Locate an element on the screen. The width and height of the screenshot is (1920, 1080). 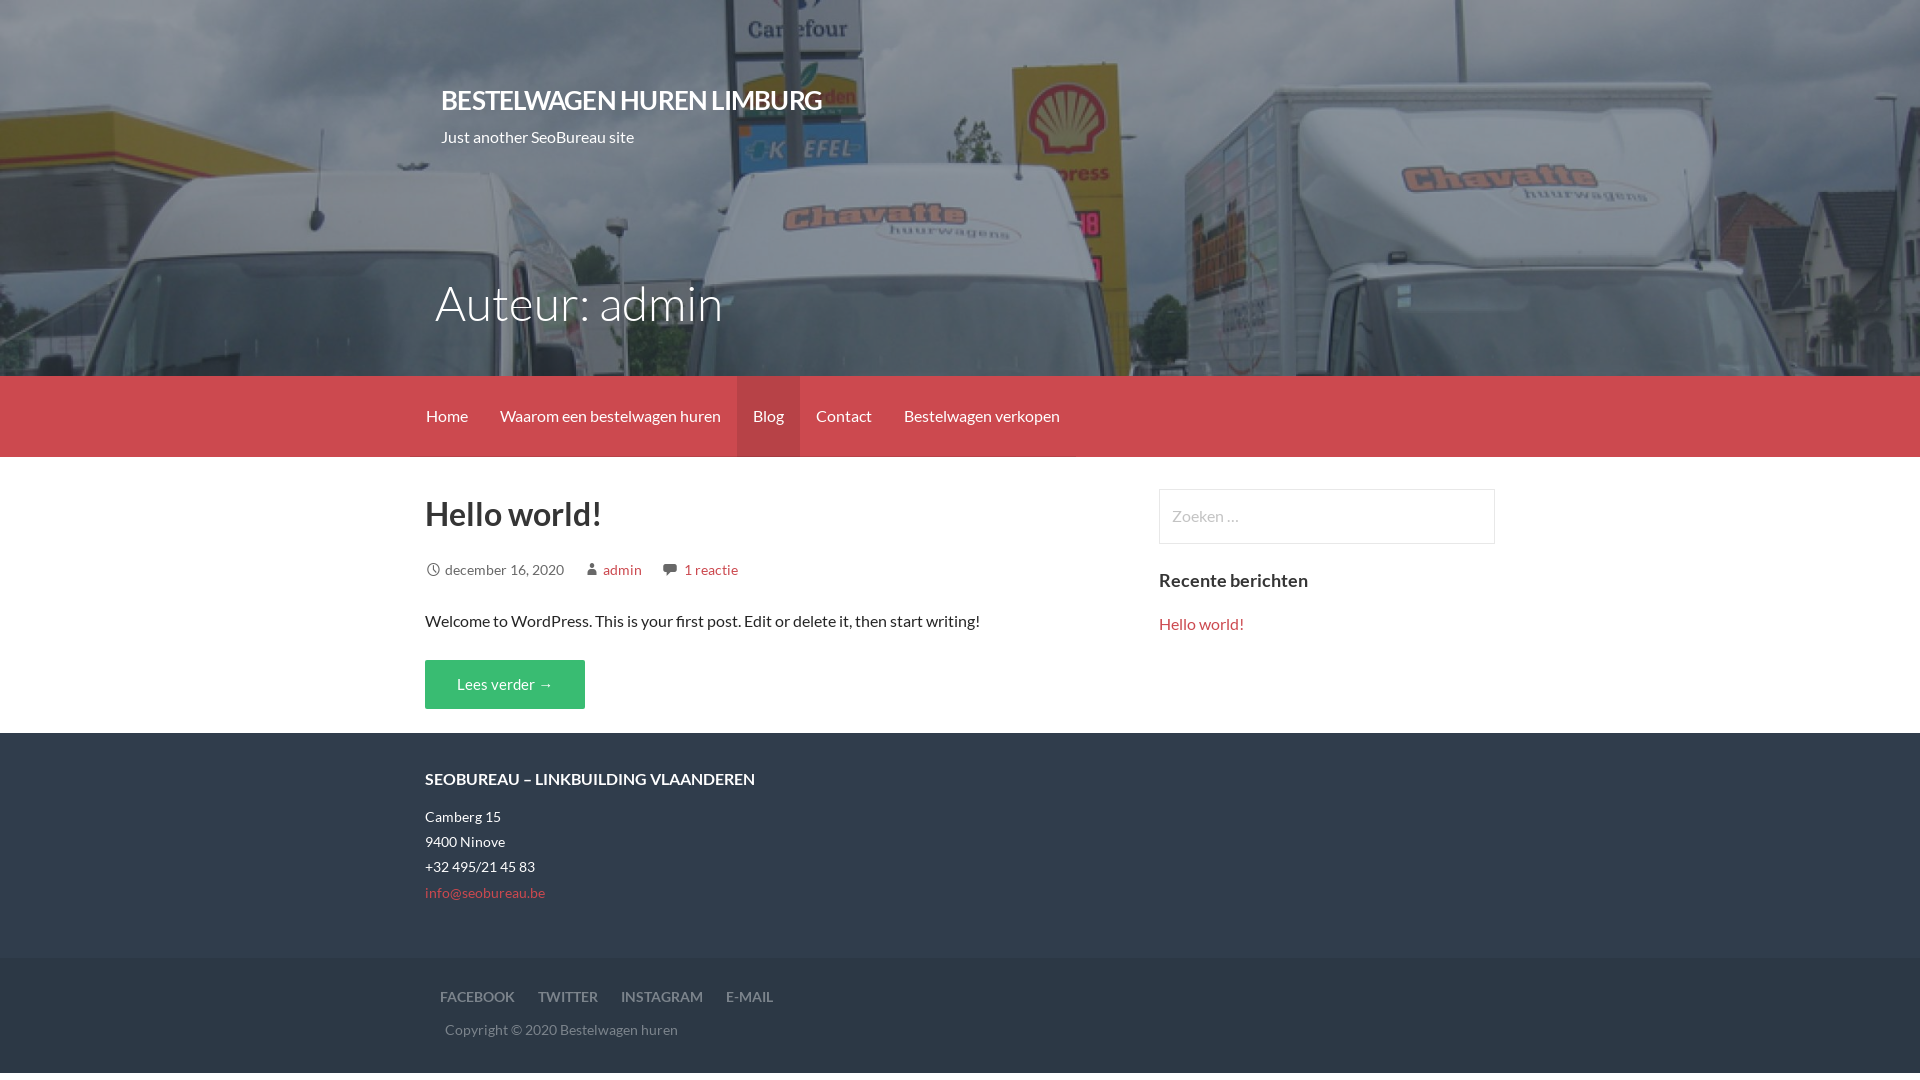
1 reactie is located at coordinates (711, 570).